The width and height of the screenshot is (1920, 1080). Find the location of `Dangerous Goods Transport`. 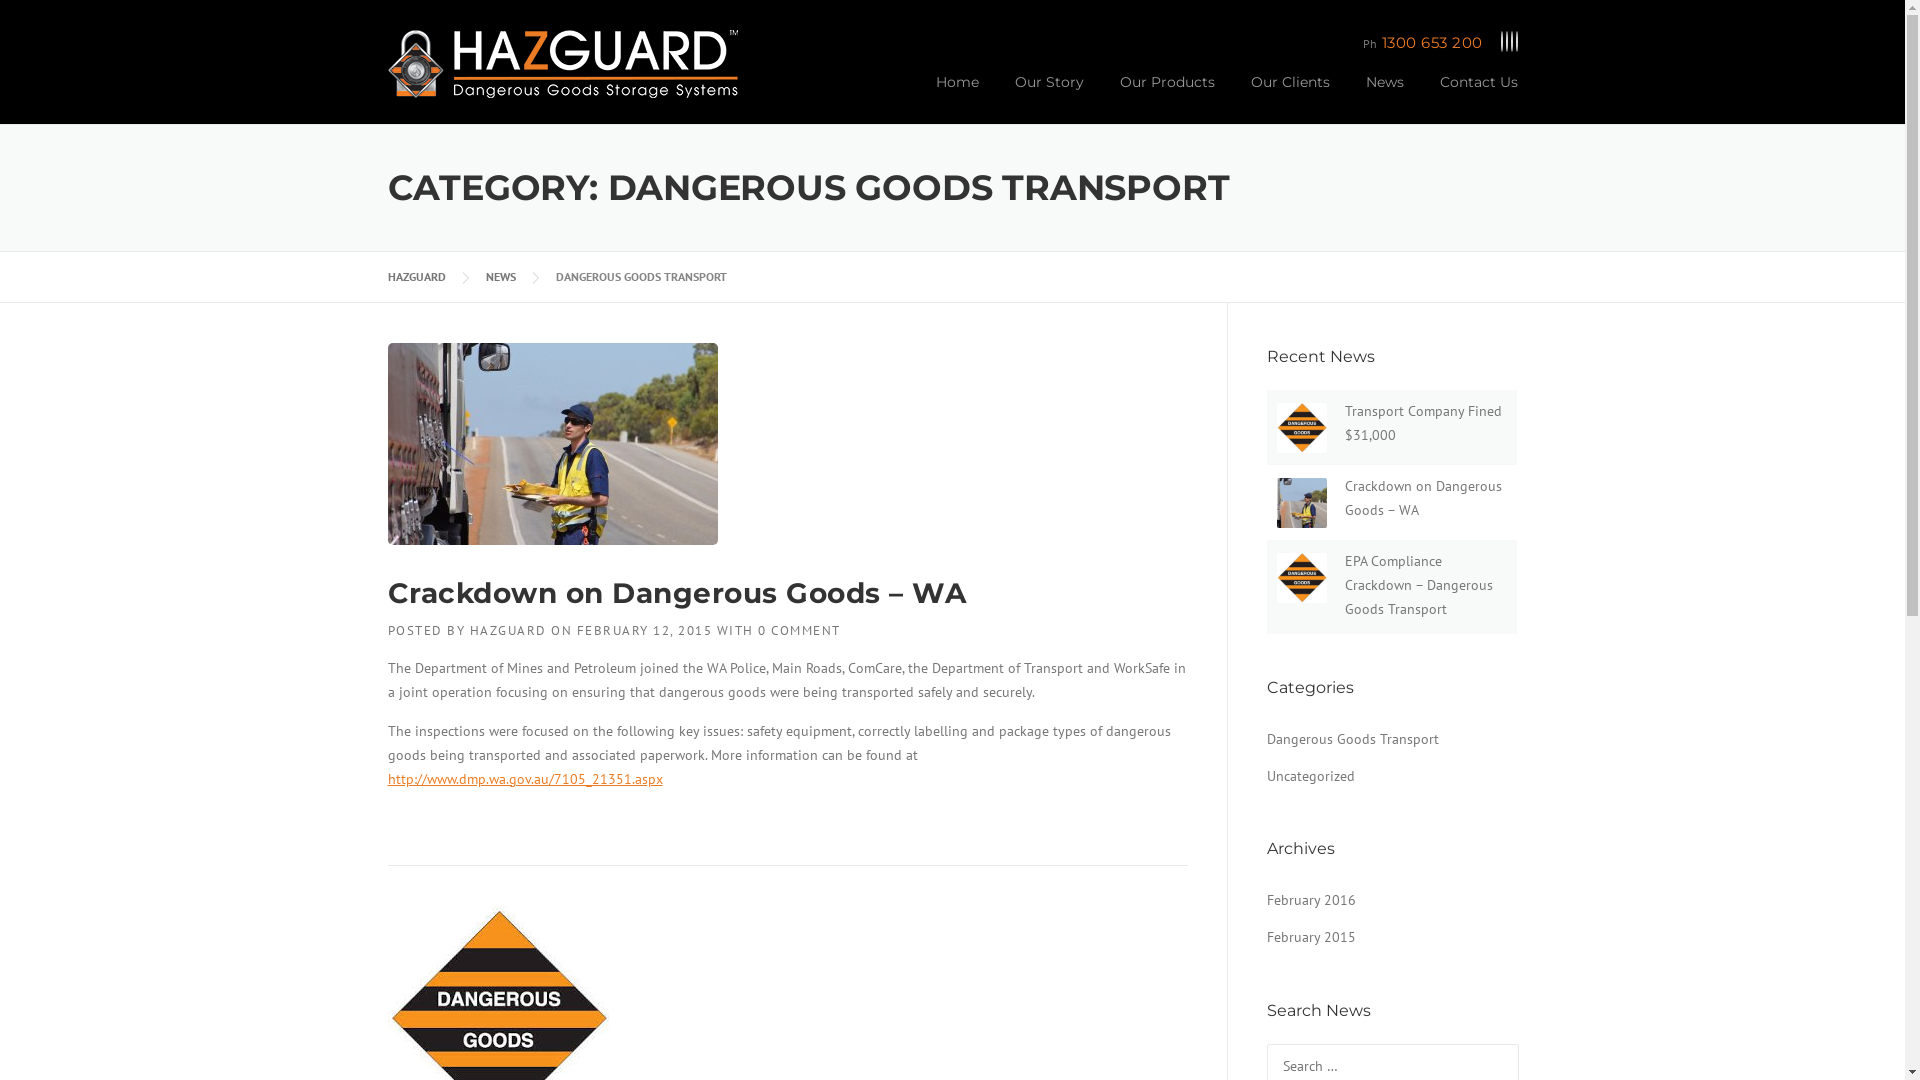

Dangerous Goods Transport is located at coordinates (1352, 738).